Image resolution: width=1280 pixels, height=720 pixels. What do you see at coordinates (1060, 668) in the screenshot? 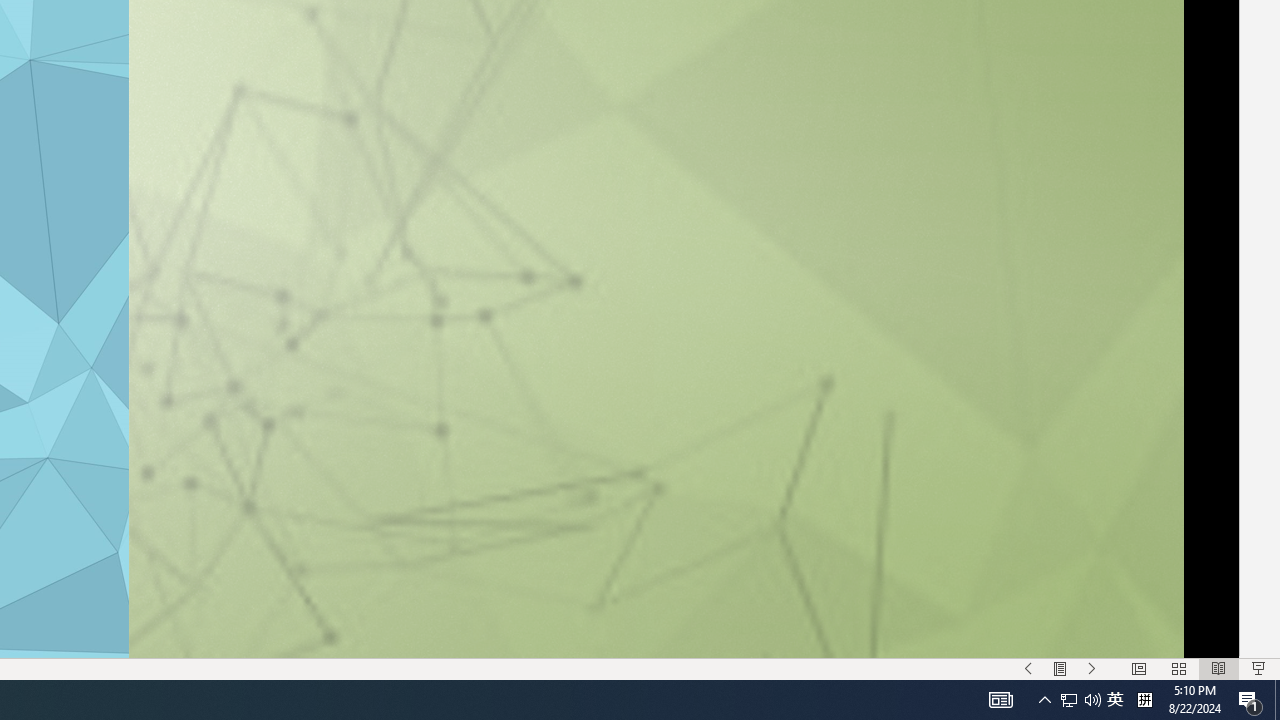
I see `Menu On` at bounding box center [1060, 668].